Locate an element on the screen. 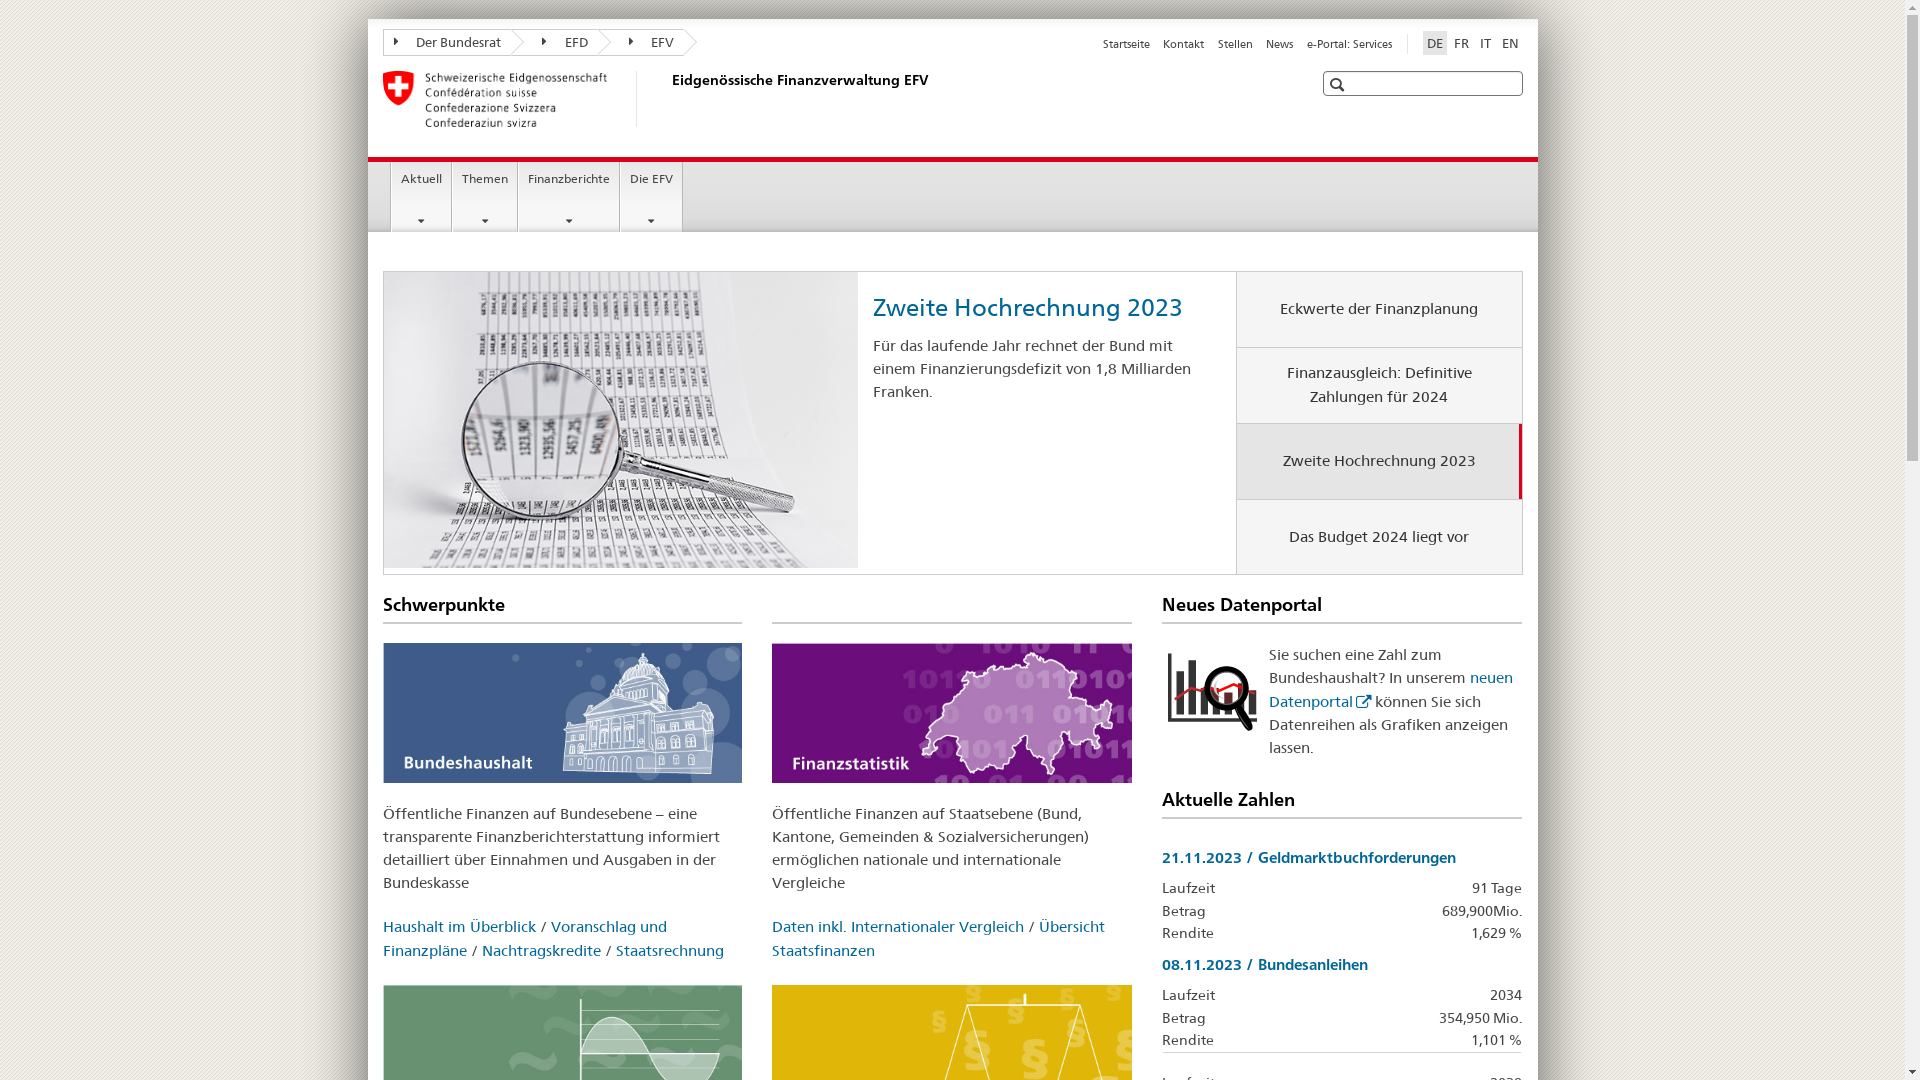 Image resolution: width=1920 pixels, height=1080 pixels. Nachtragskredite is located at coordinates (542, 950).